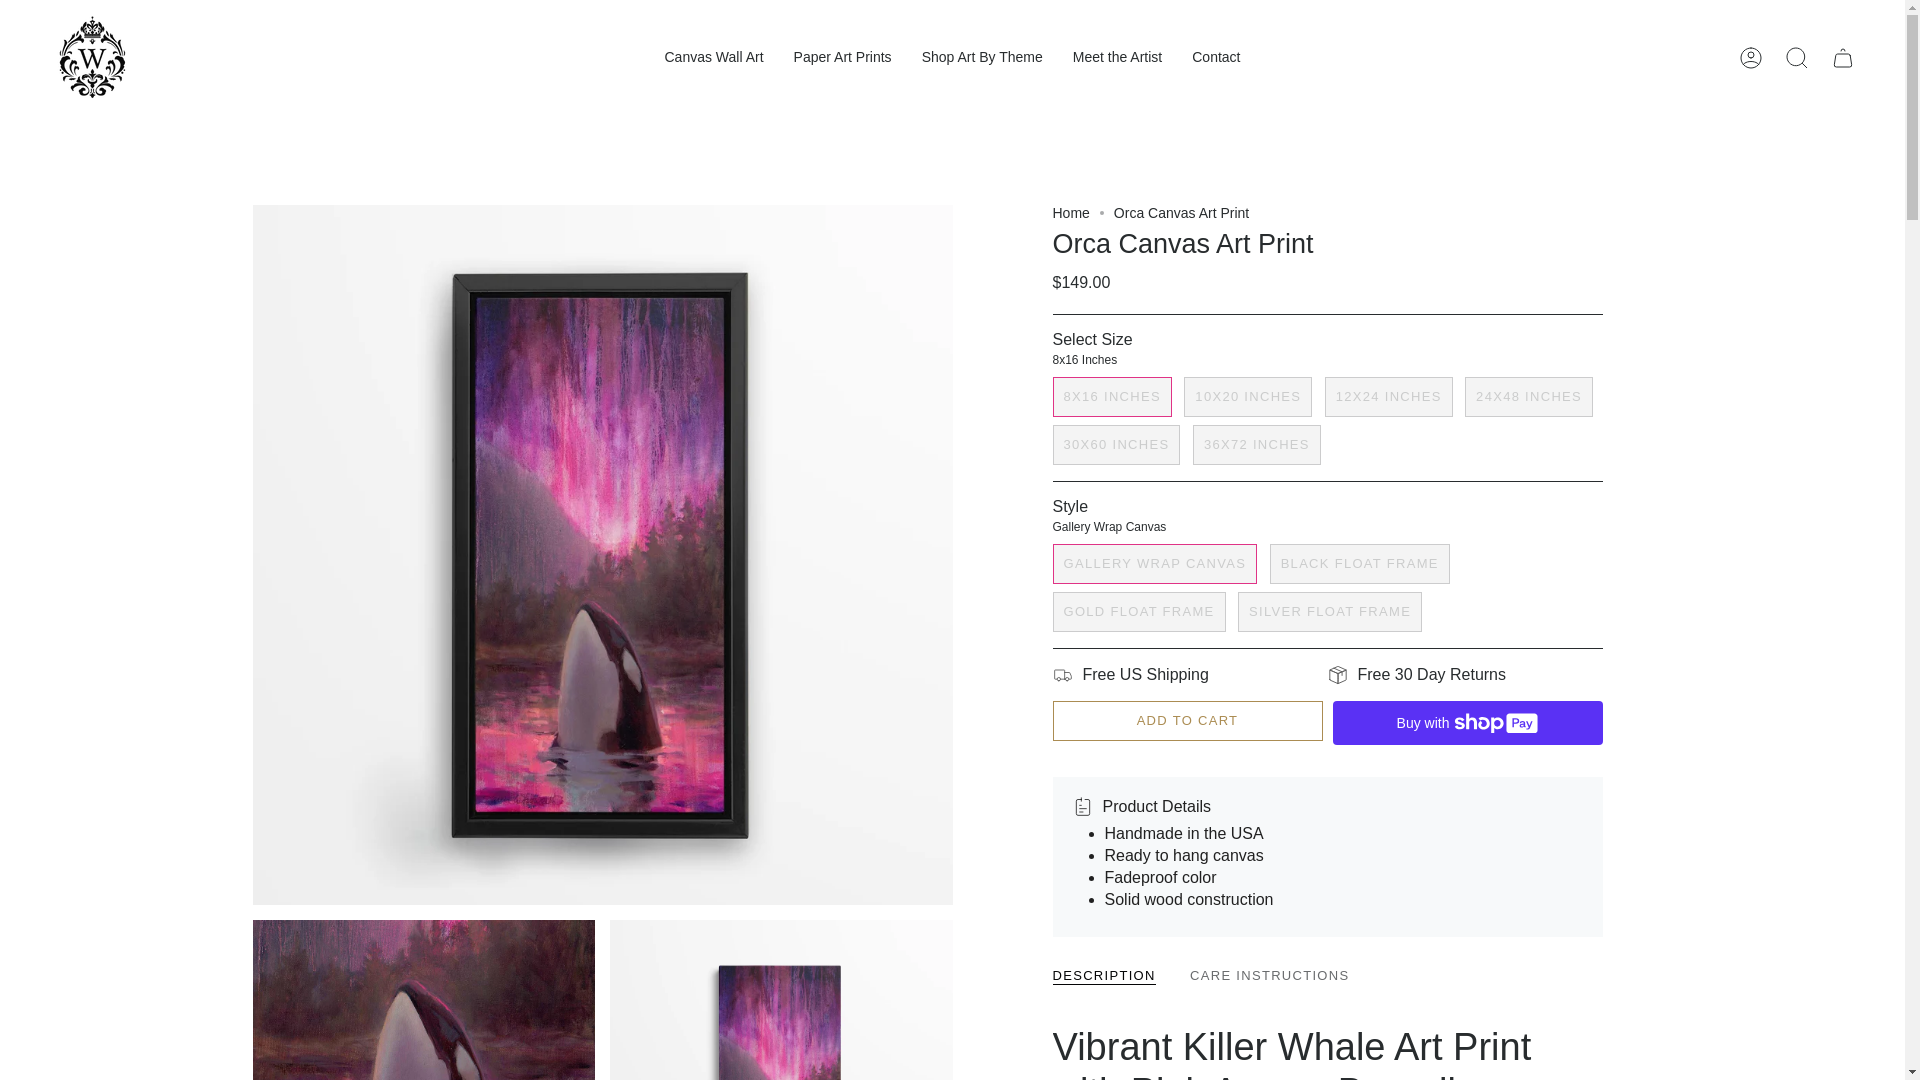  I want to click on My Account, so click(1751, 56).